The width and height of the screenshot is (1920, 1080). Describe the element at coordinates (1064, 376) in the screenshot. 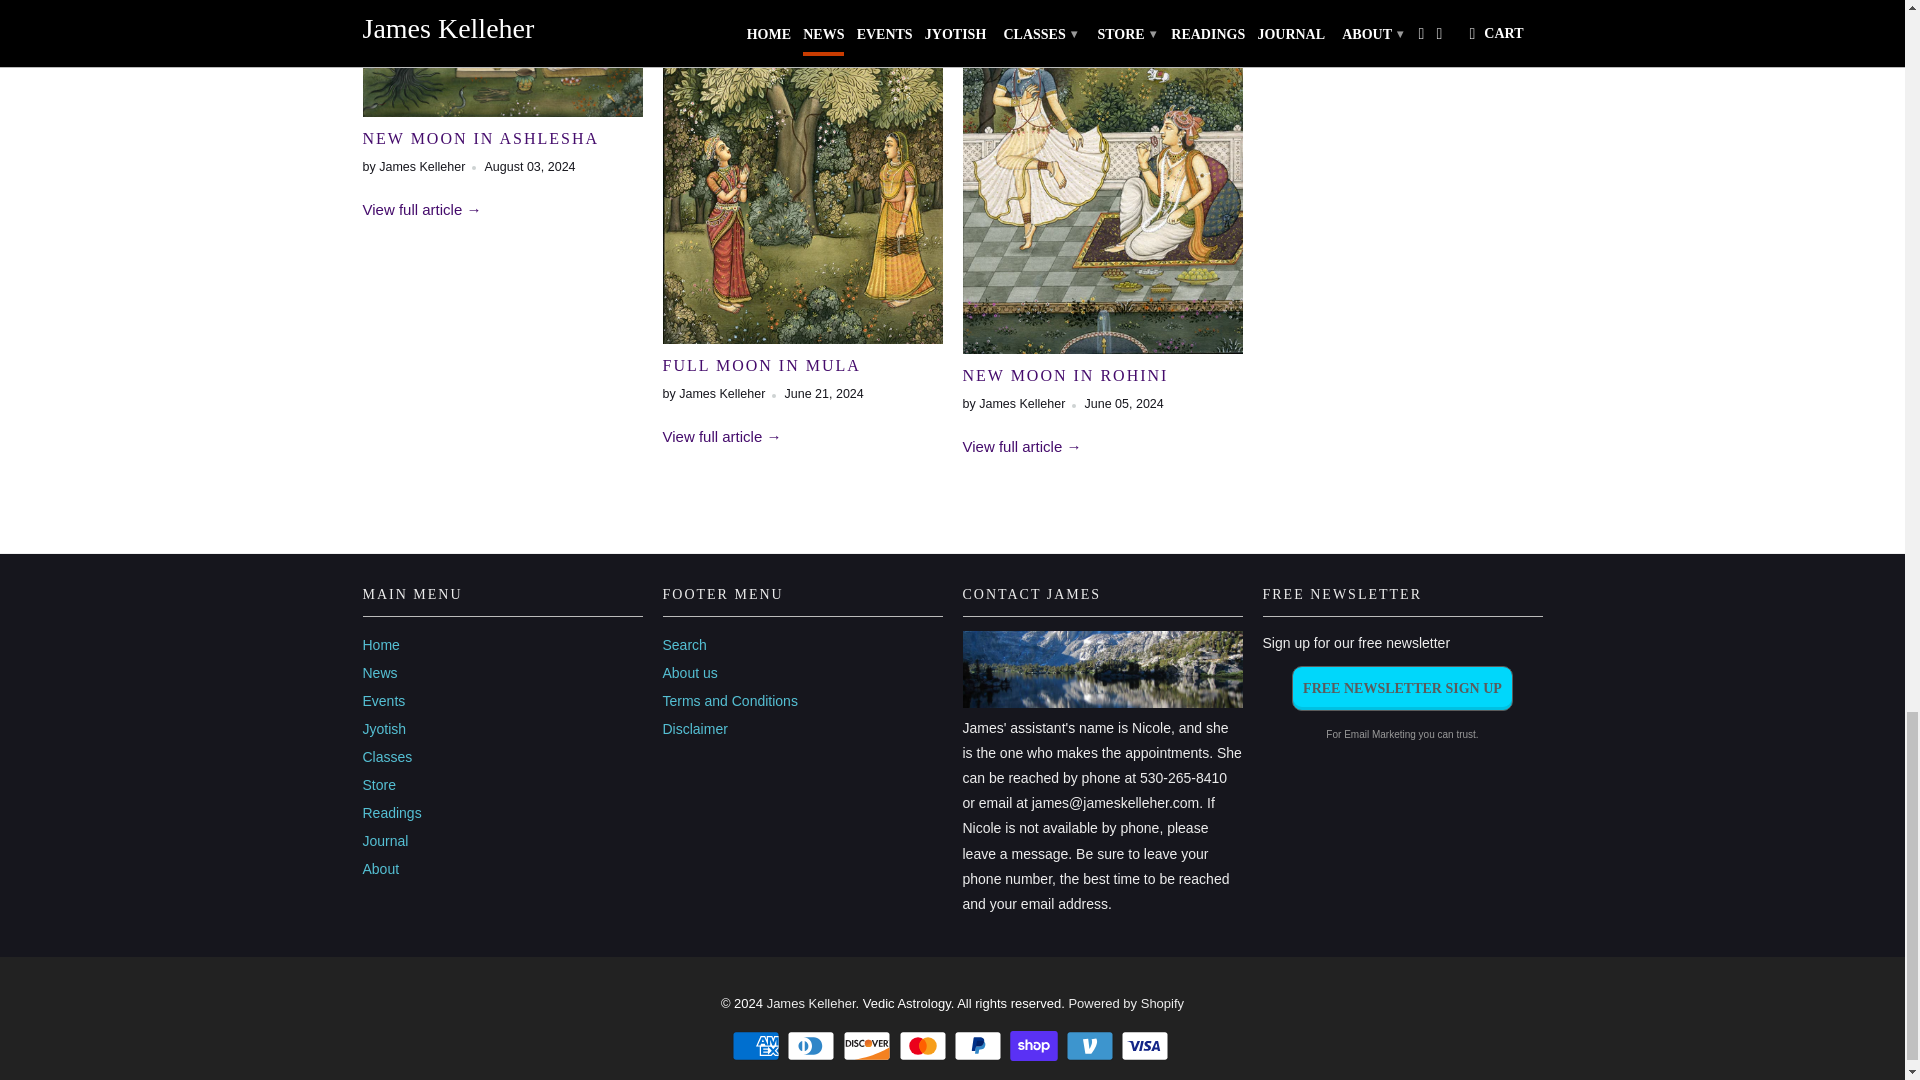

I see `New Moon in Rohini` at that location.